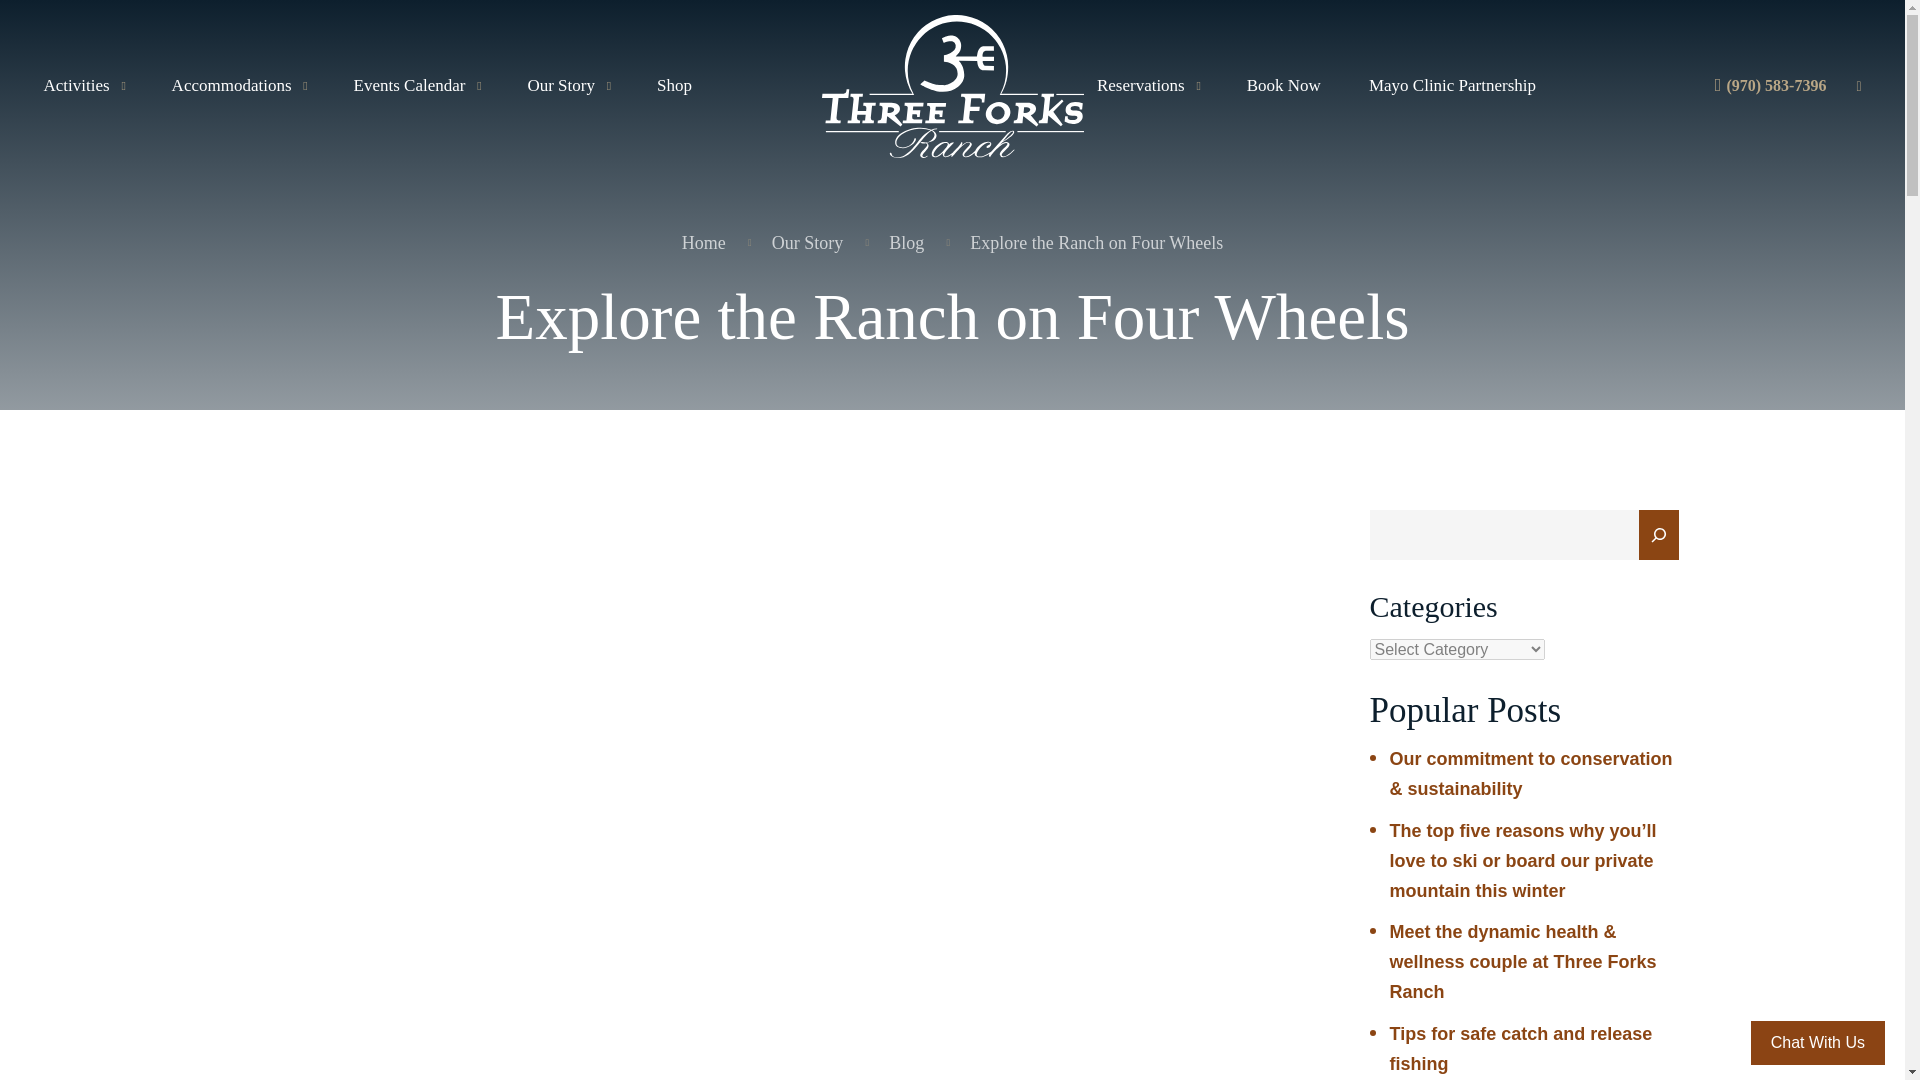 This screenshot has width=1920, height=1080. I want to click on Reservations, so click(1147, 86).